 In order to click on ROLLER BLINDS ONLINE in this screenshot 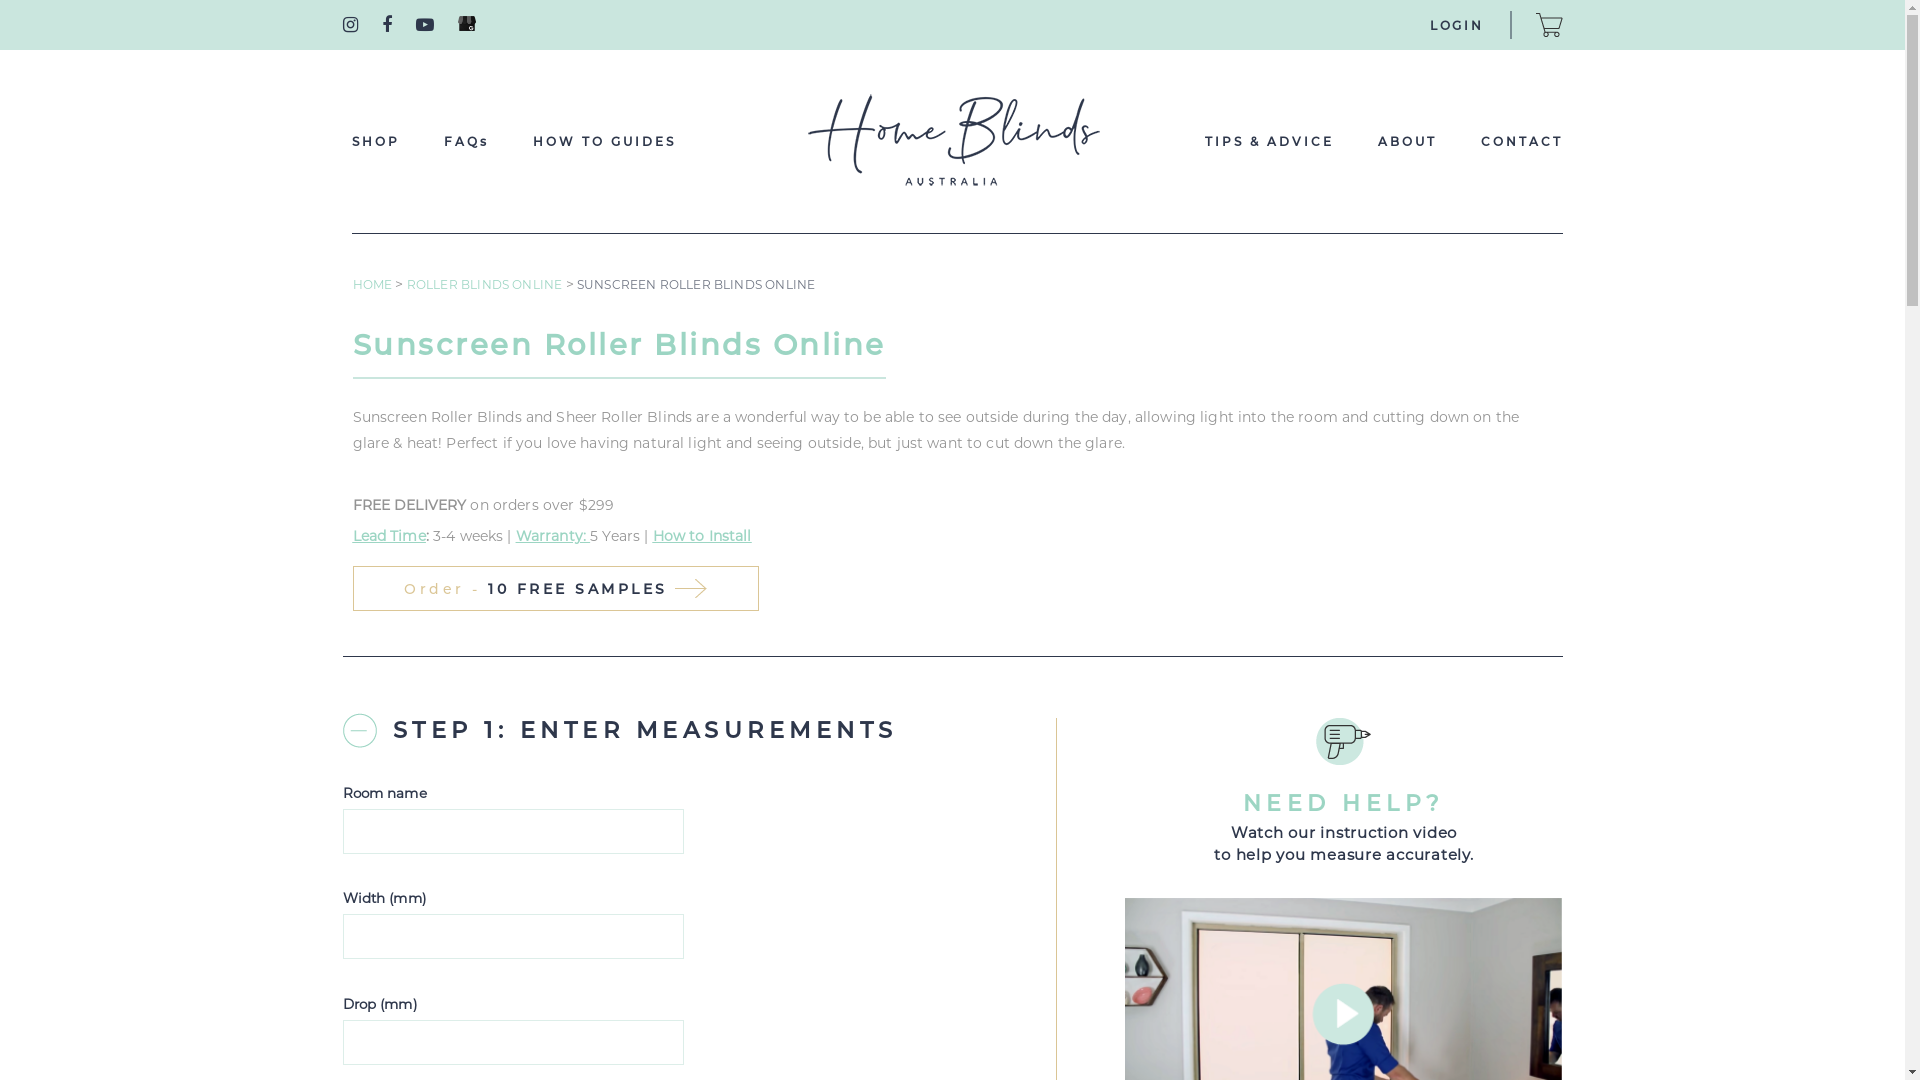, I will do `click(486, 284)`.